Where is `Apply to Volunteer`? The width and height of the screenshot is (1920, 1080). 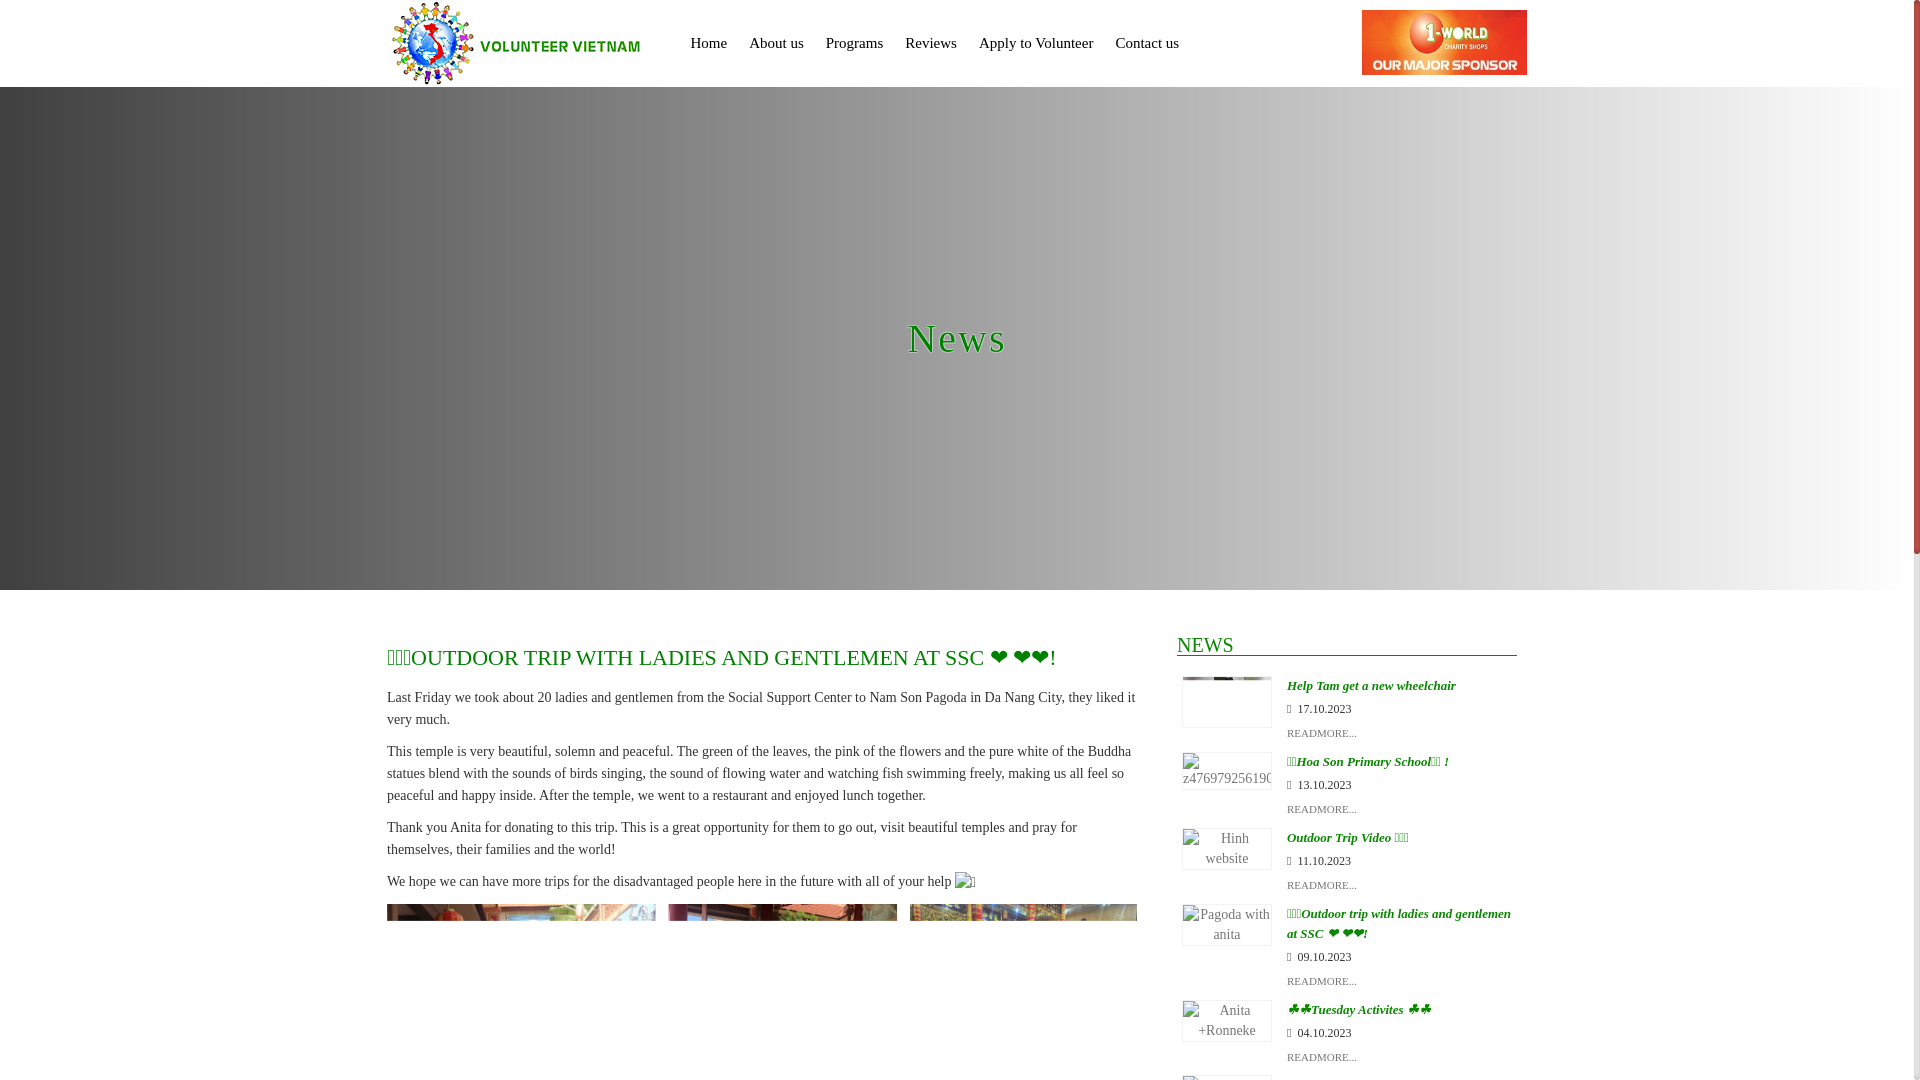 Apply to Volunteer is located at coordinates (1036, 44).